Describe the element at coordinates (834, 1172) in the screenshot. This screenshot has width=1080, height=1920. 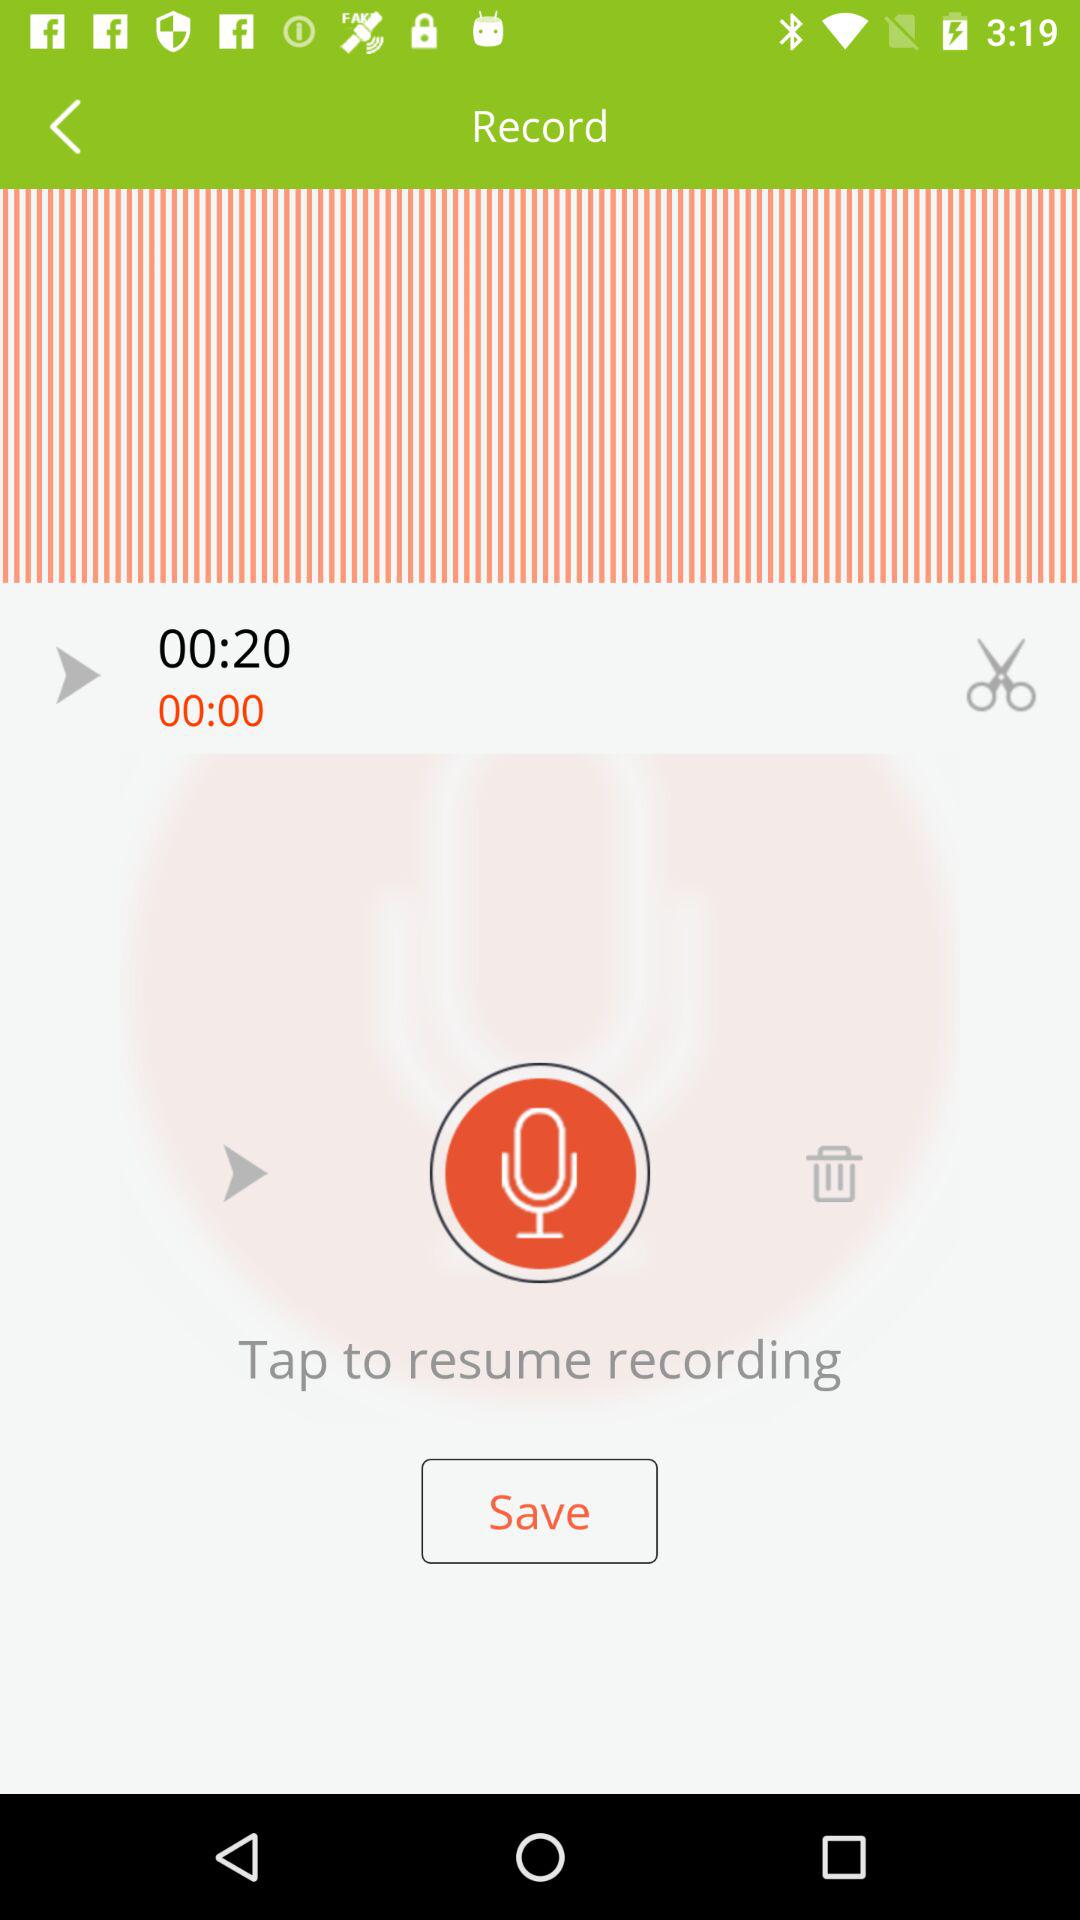
I see `delete recording` at that location.